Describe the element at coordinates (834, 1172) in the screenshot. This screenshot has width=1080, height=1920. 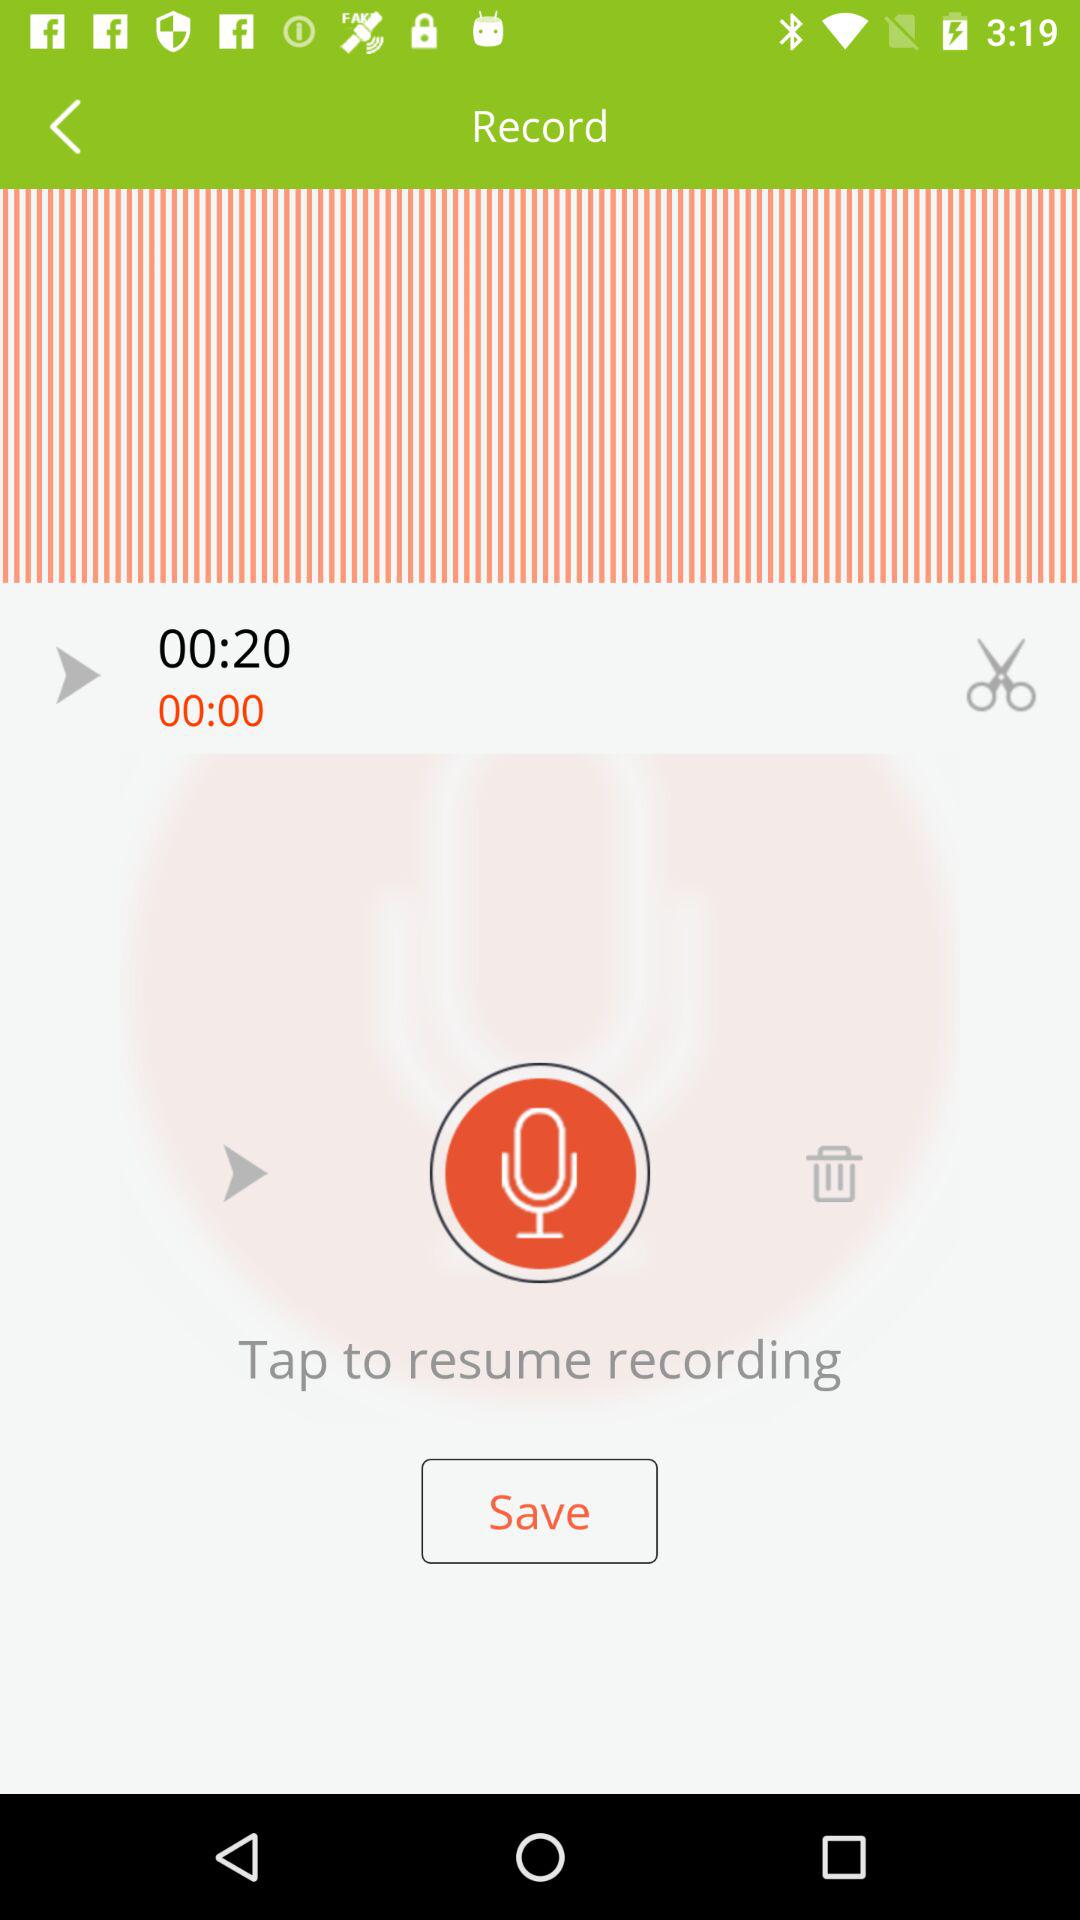
I see `delete recording` at that location.